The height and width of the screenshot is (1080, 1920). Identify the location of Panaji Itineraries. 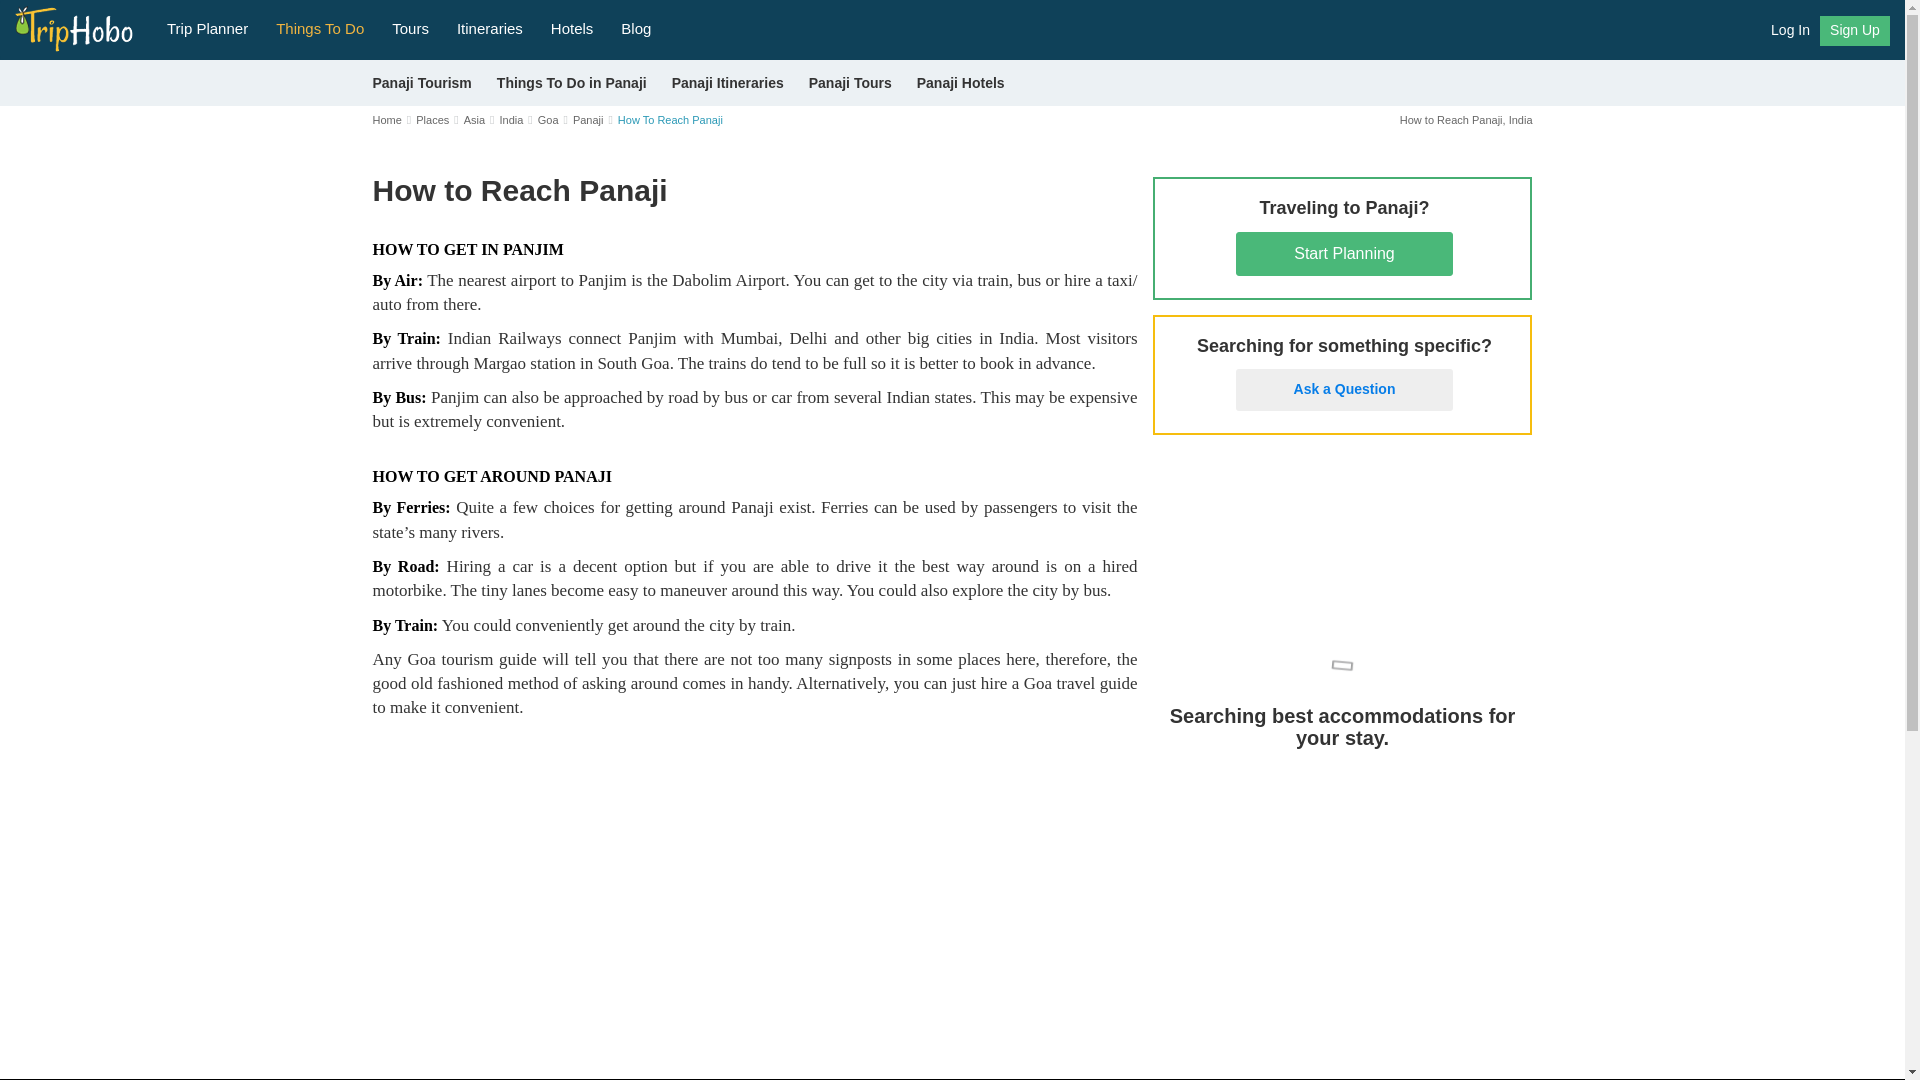
(728, 82).